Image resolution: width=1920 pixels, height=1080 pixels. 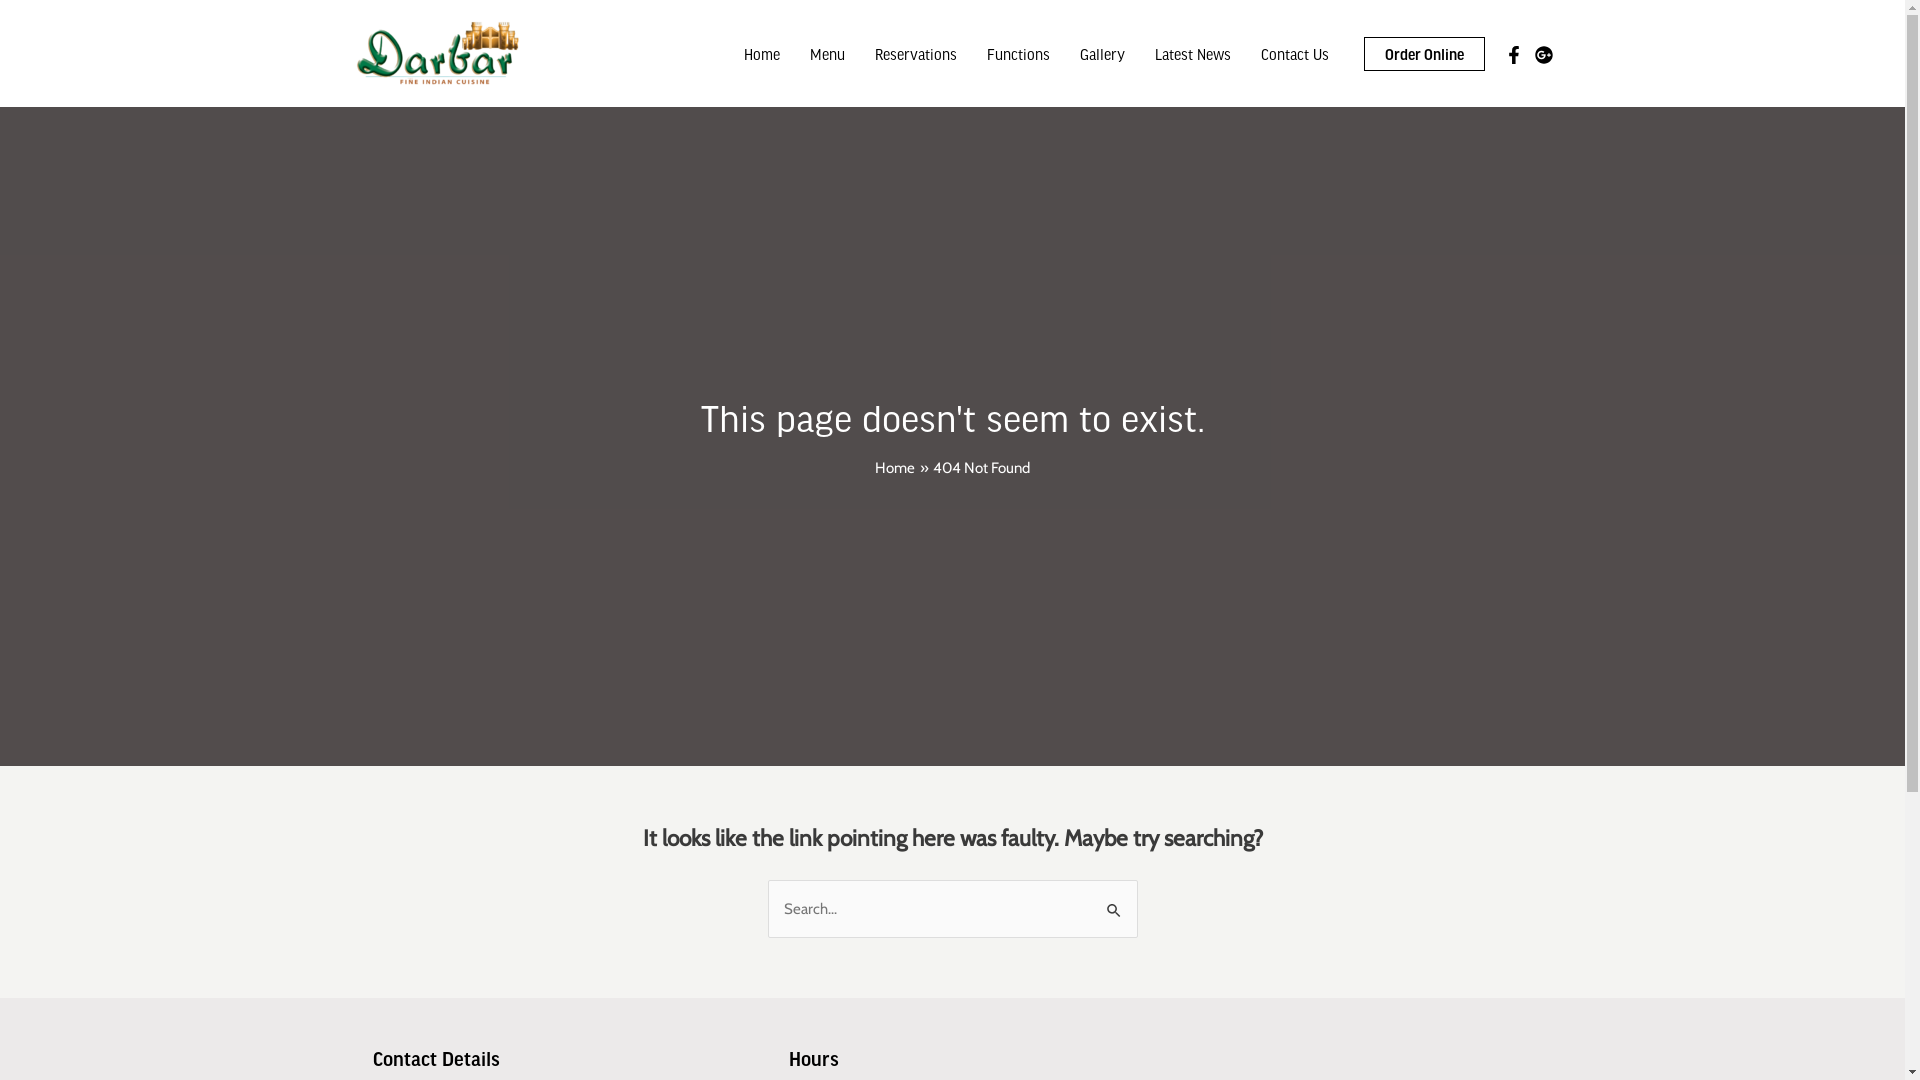 What do you see at coordinates (1114, 900) in the screenshot?
I see `Search` at bounding box center [1114, 900].